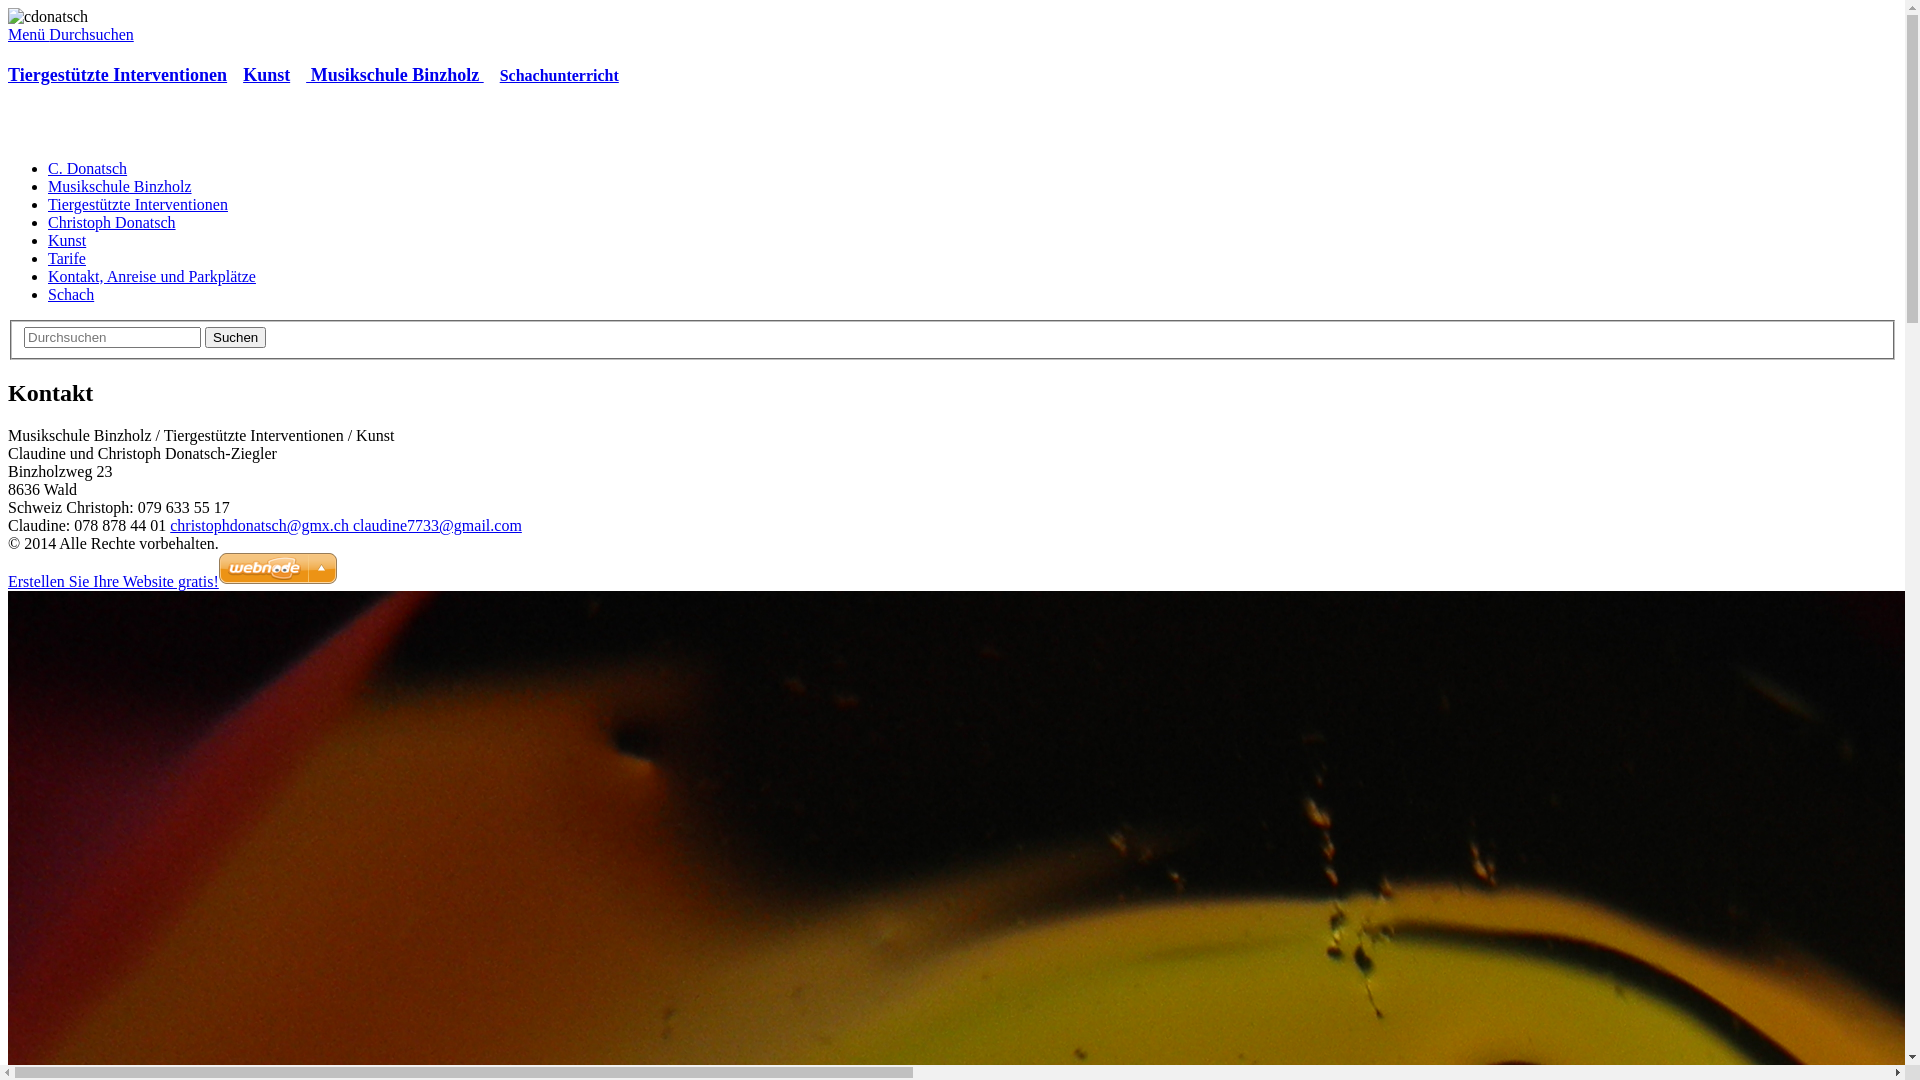  What do you see at coordinates (346, 526) in the screenshot?
I see `christophdonatsch@gmx.ch claudine7733@gmail.com` at bounding box center [346, 526].